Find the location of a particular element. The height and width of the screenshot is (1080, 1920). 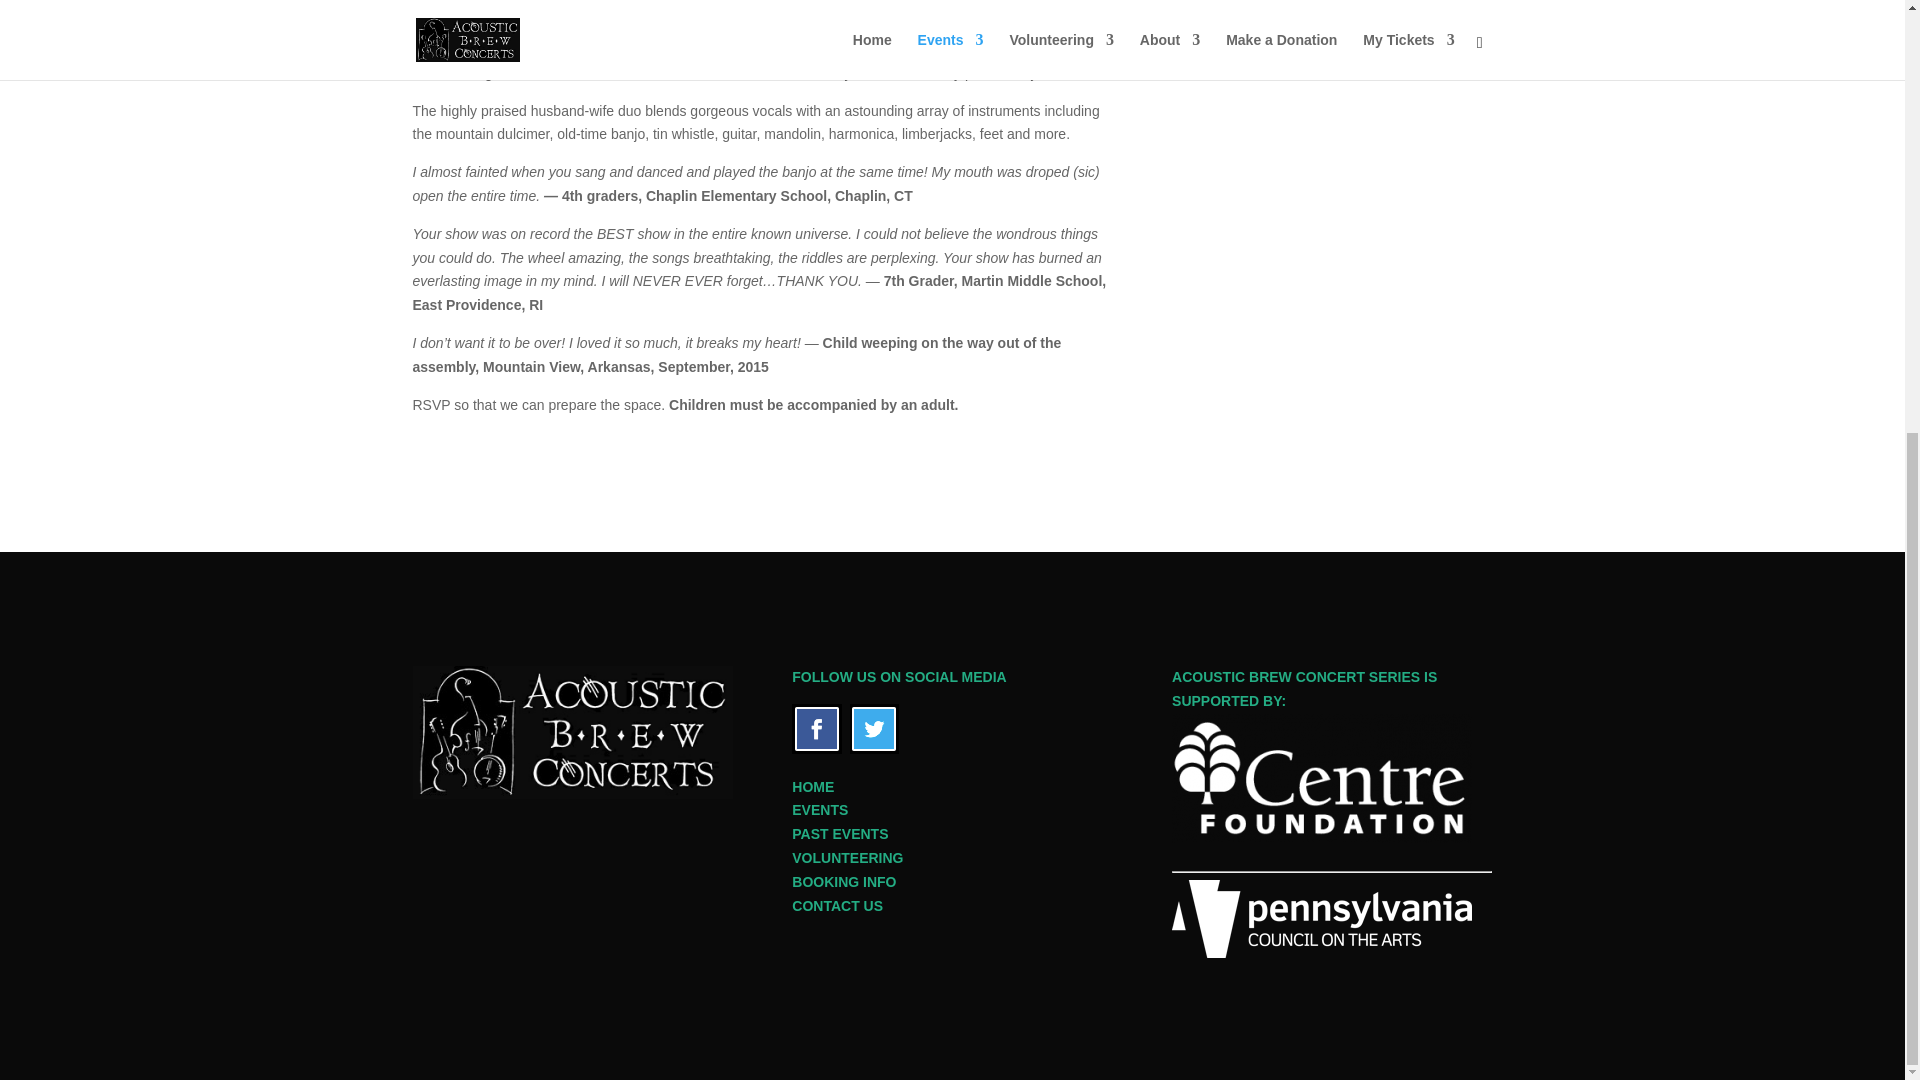

Acoustic Brew Events is located at coordinates (820, 810).